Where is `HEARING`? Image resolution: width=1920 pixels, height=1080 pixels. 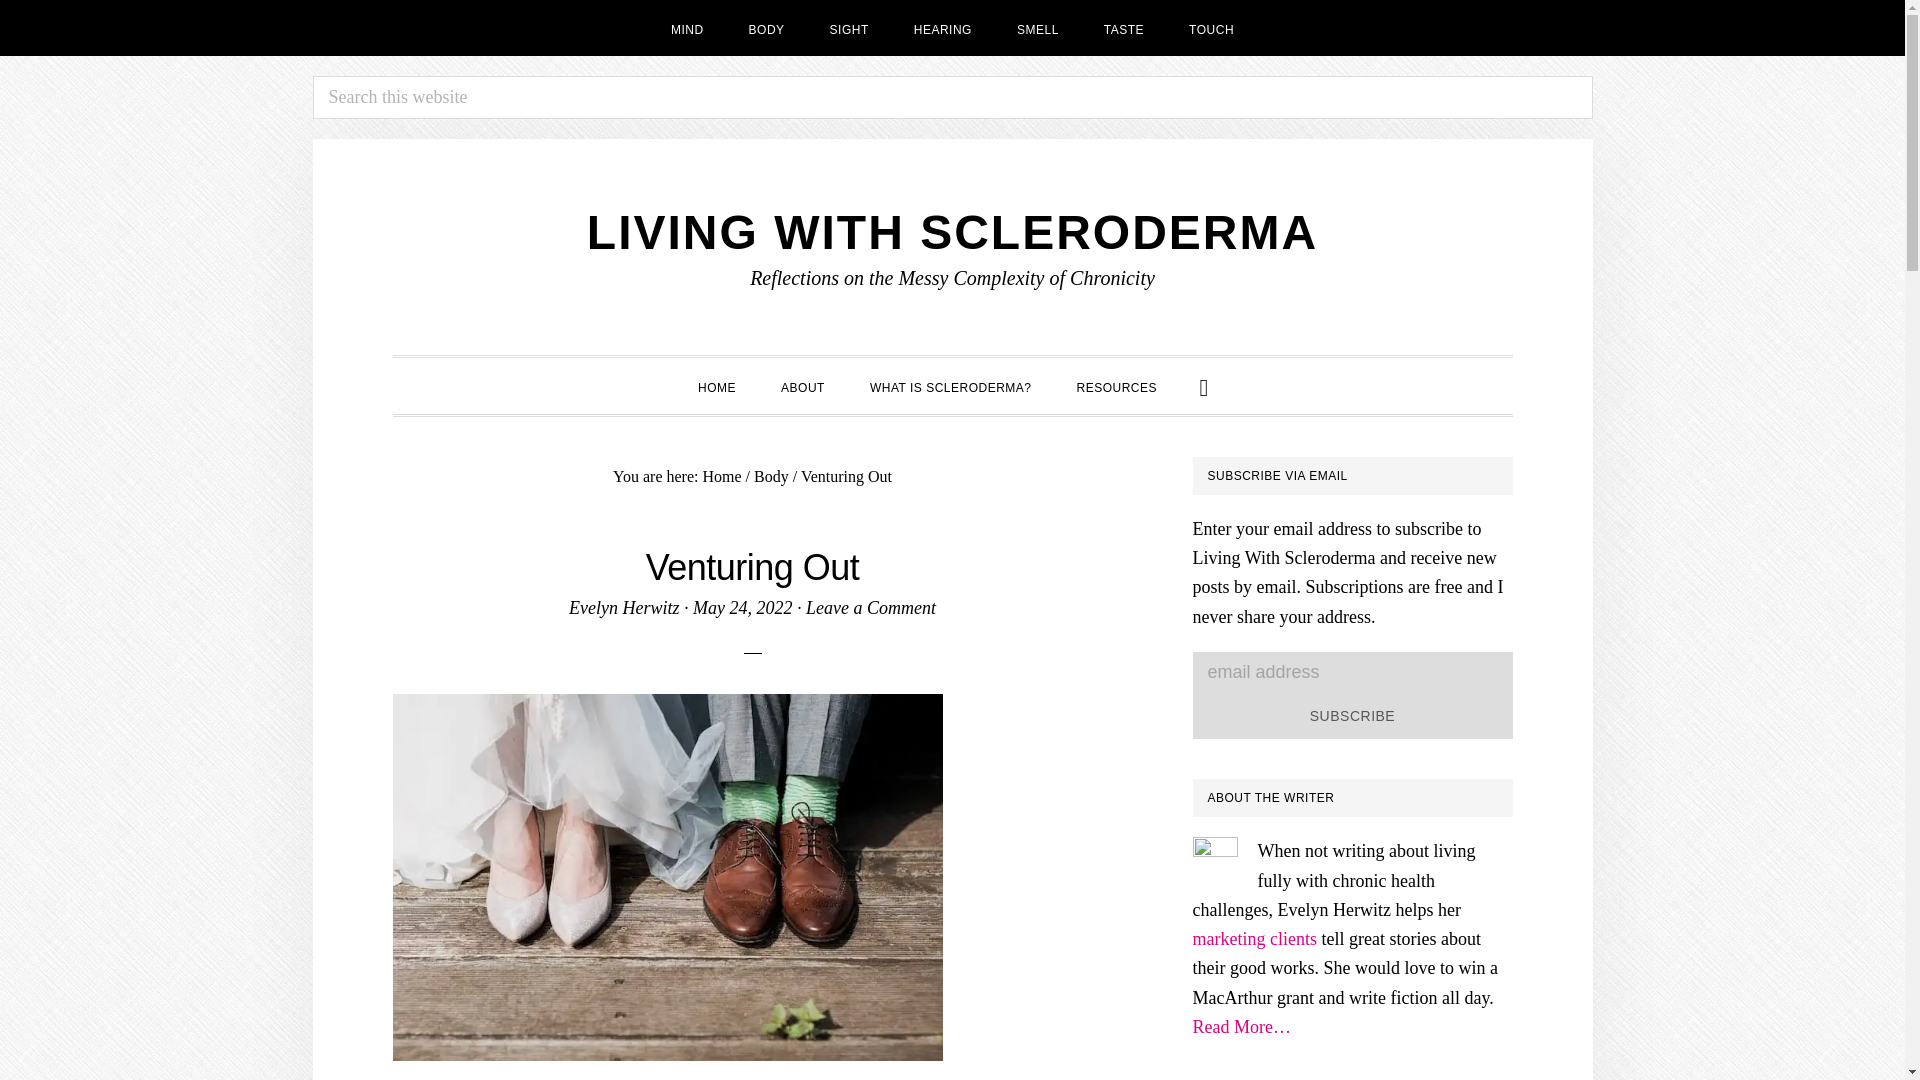
HEARING is located at coordinates (943, 28).